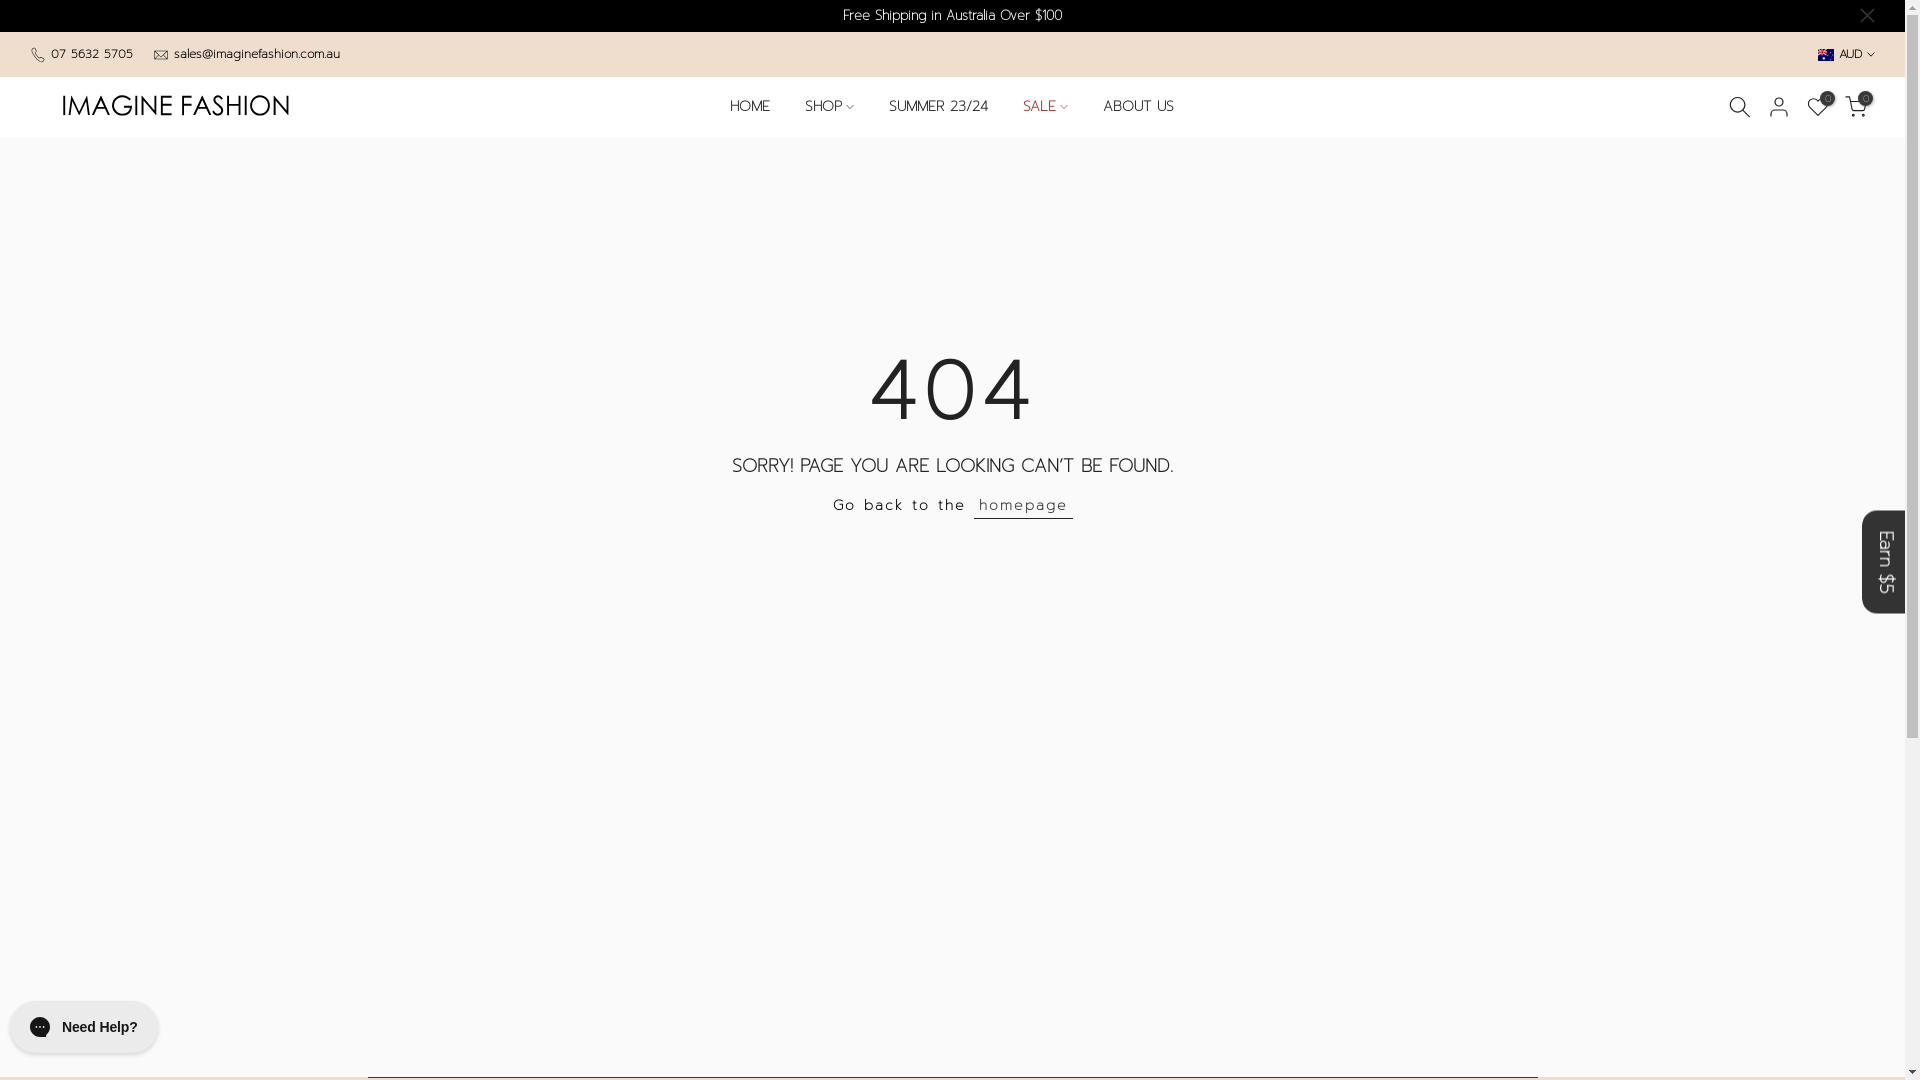 The image size is (1920, 1080). I want to click on HOME, so click(750, 107).